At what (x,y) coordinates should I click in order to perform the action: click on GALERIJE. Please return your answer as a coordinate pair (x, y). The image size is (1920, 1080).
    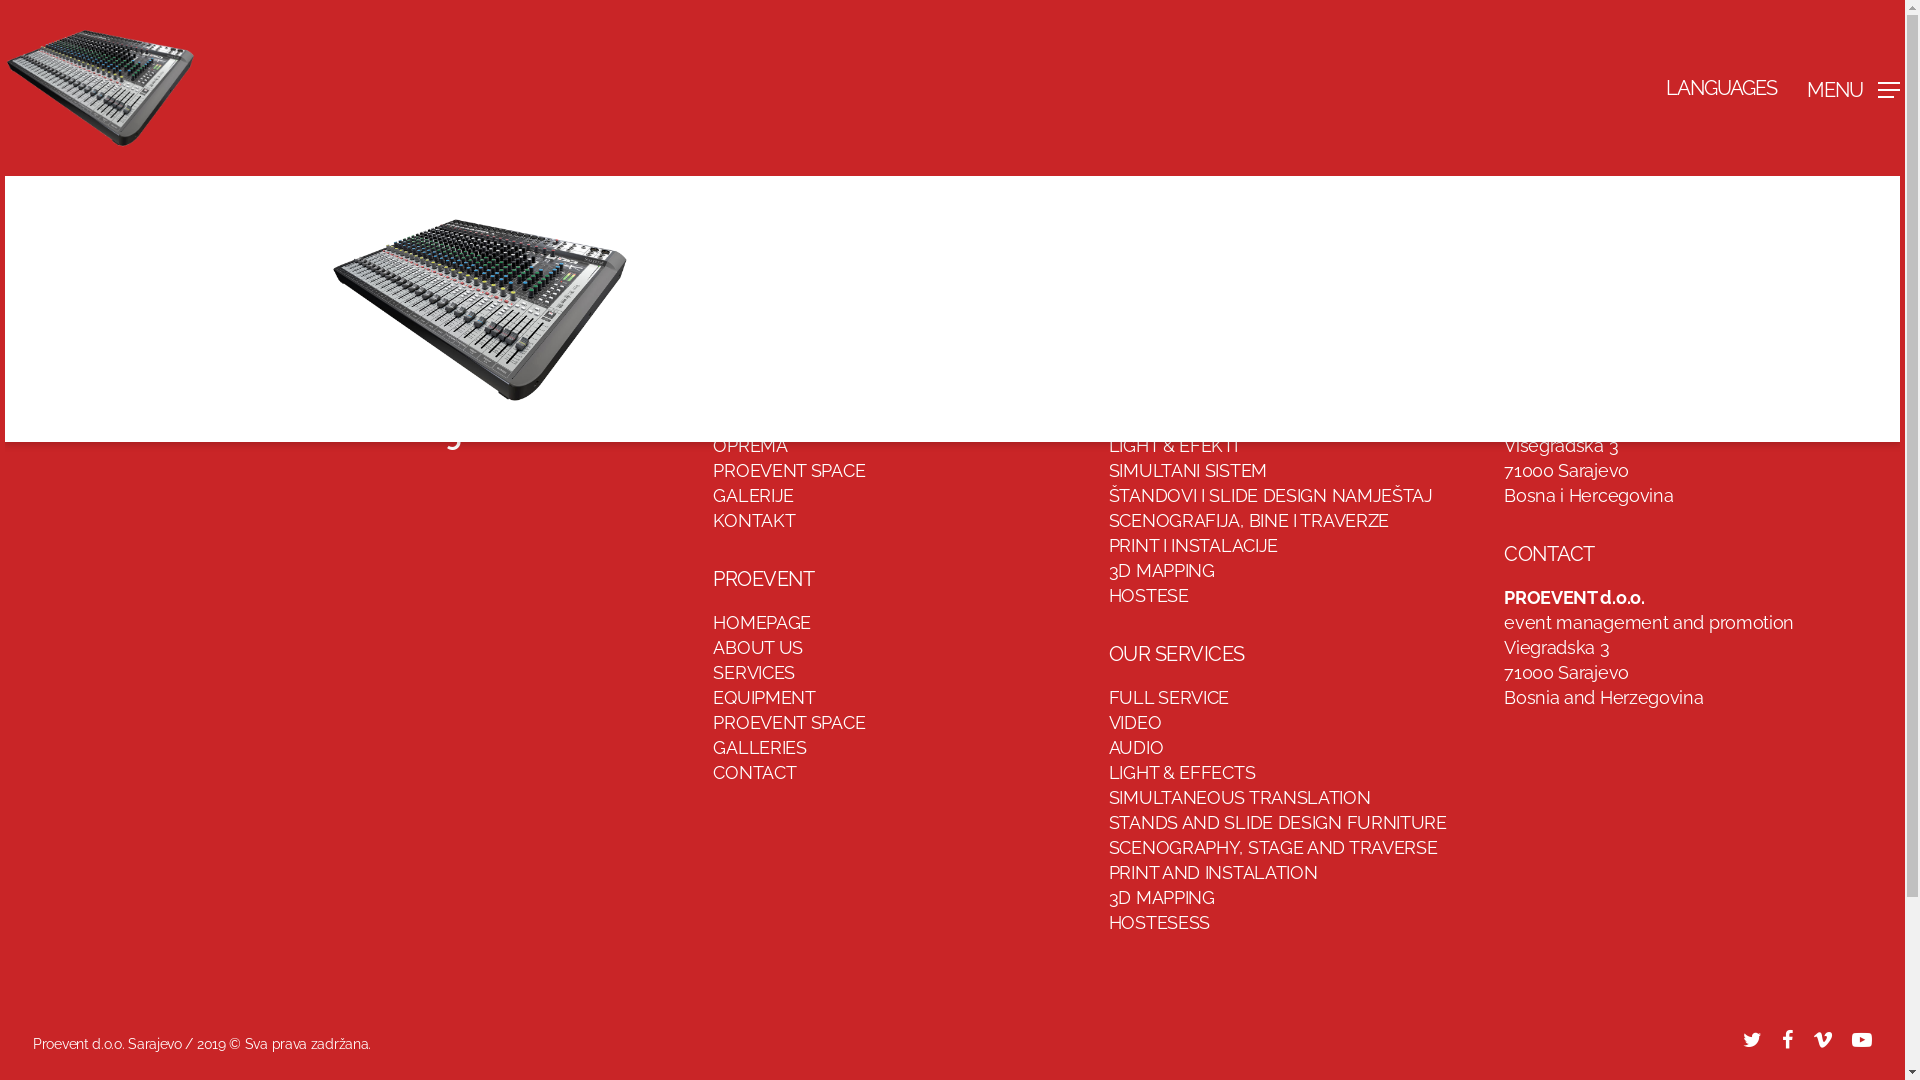
    Looking at the image, I should click on (754, 496).